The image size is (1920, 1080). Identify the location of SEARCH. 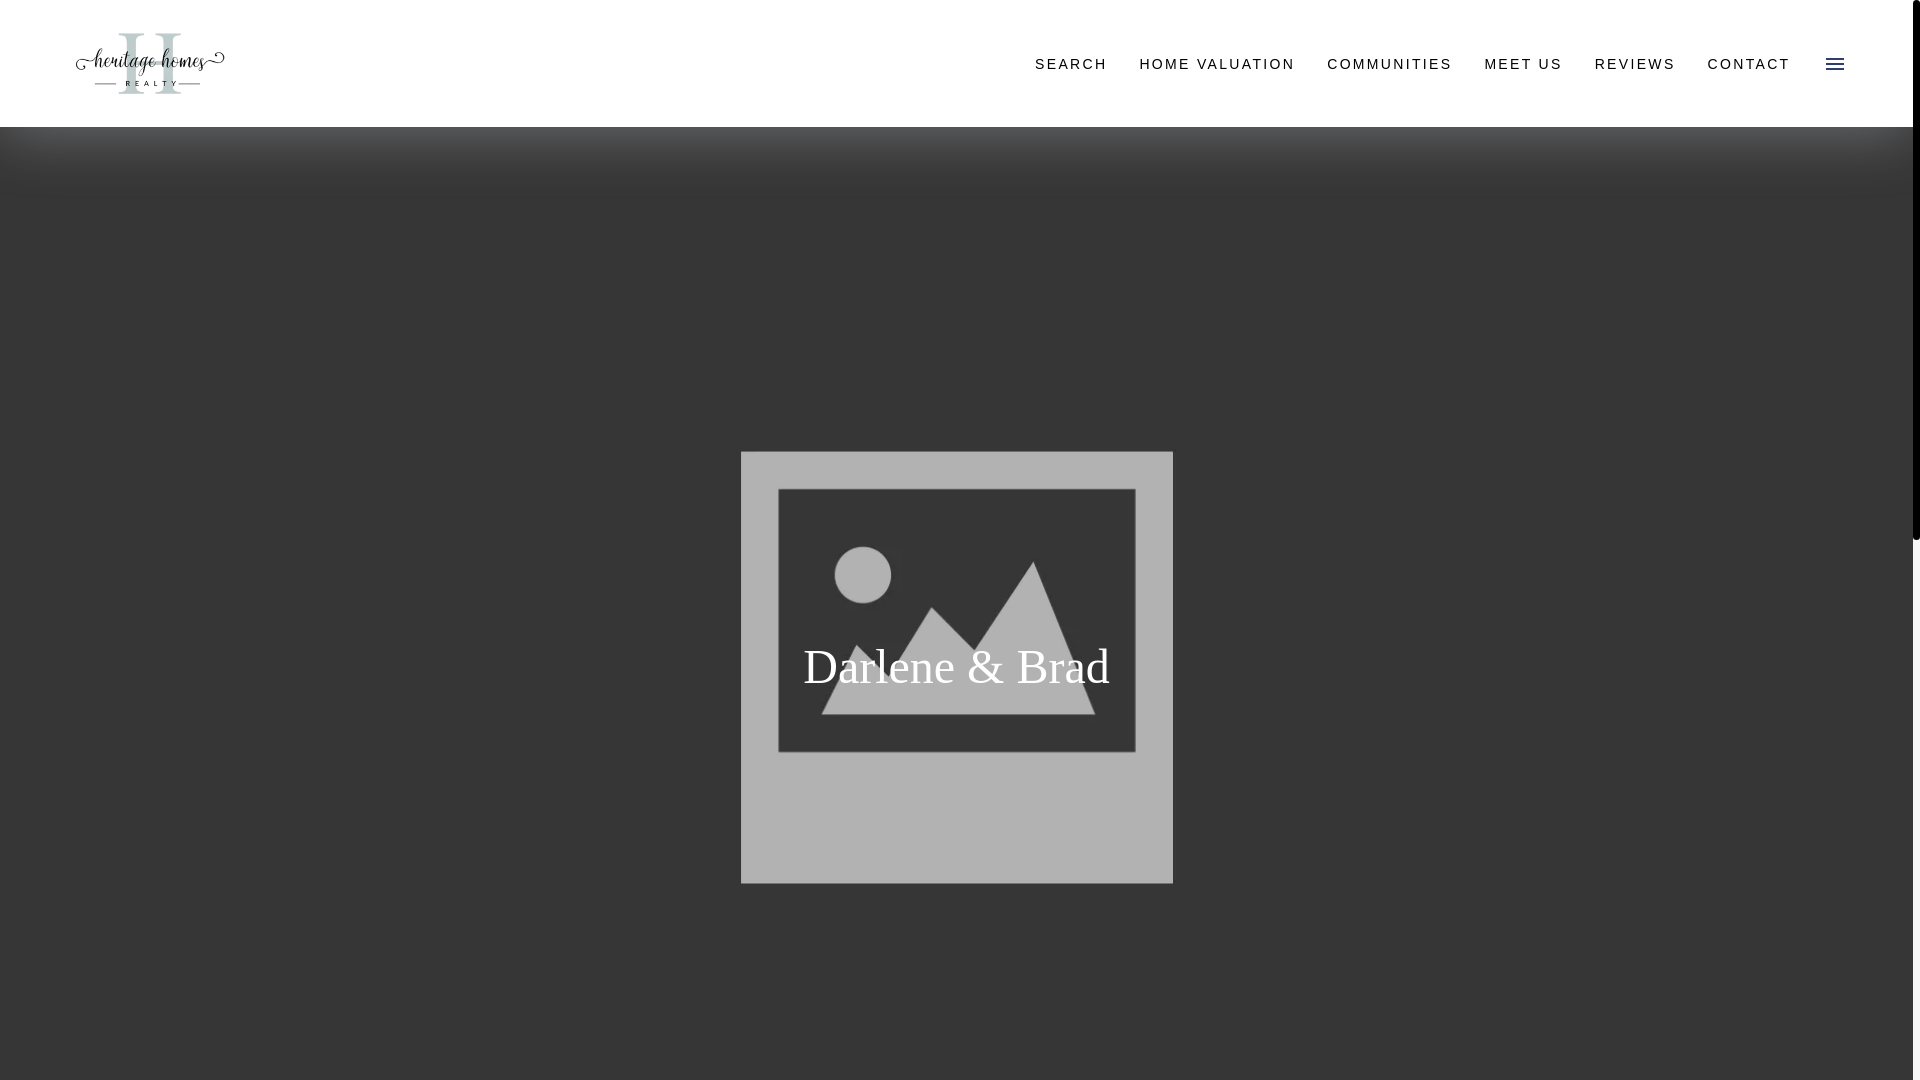
(1071, 62).